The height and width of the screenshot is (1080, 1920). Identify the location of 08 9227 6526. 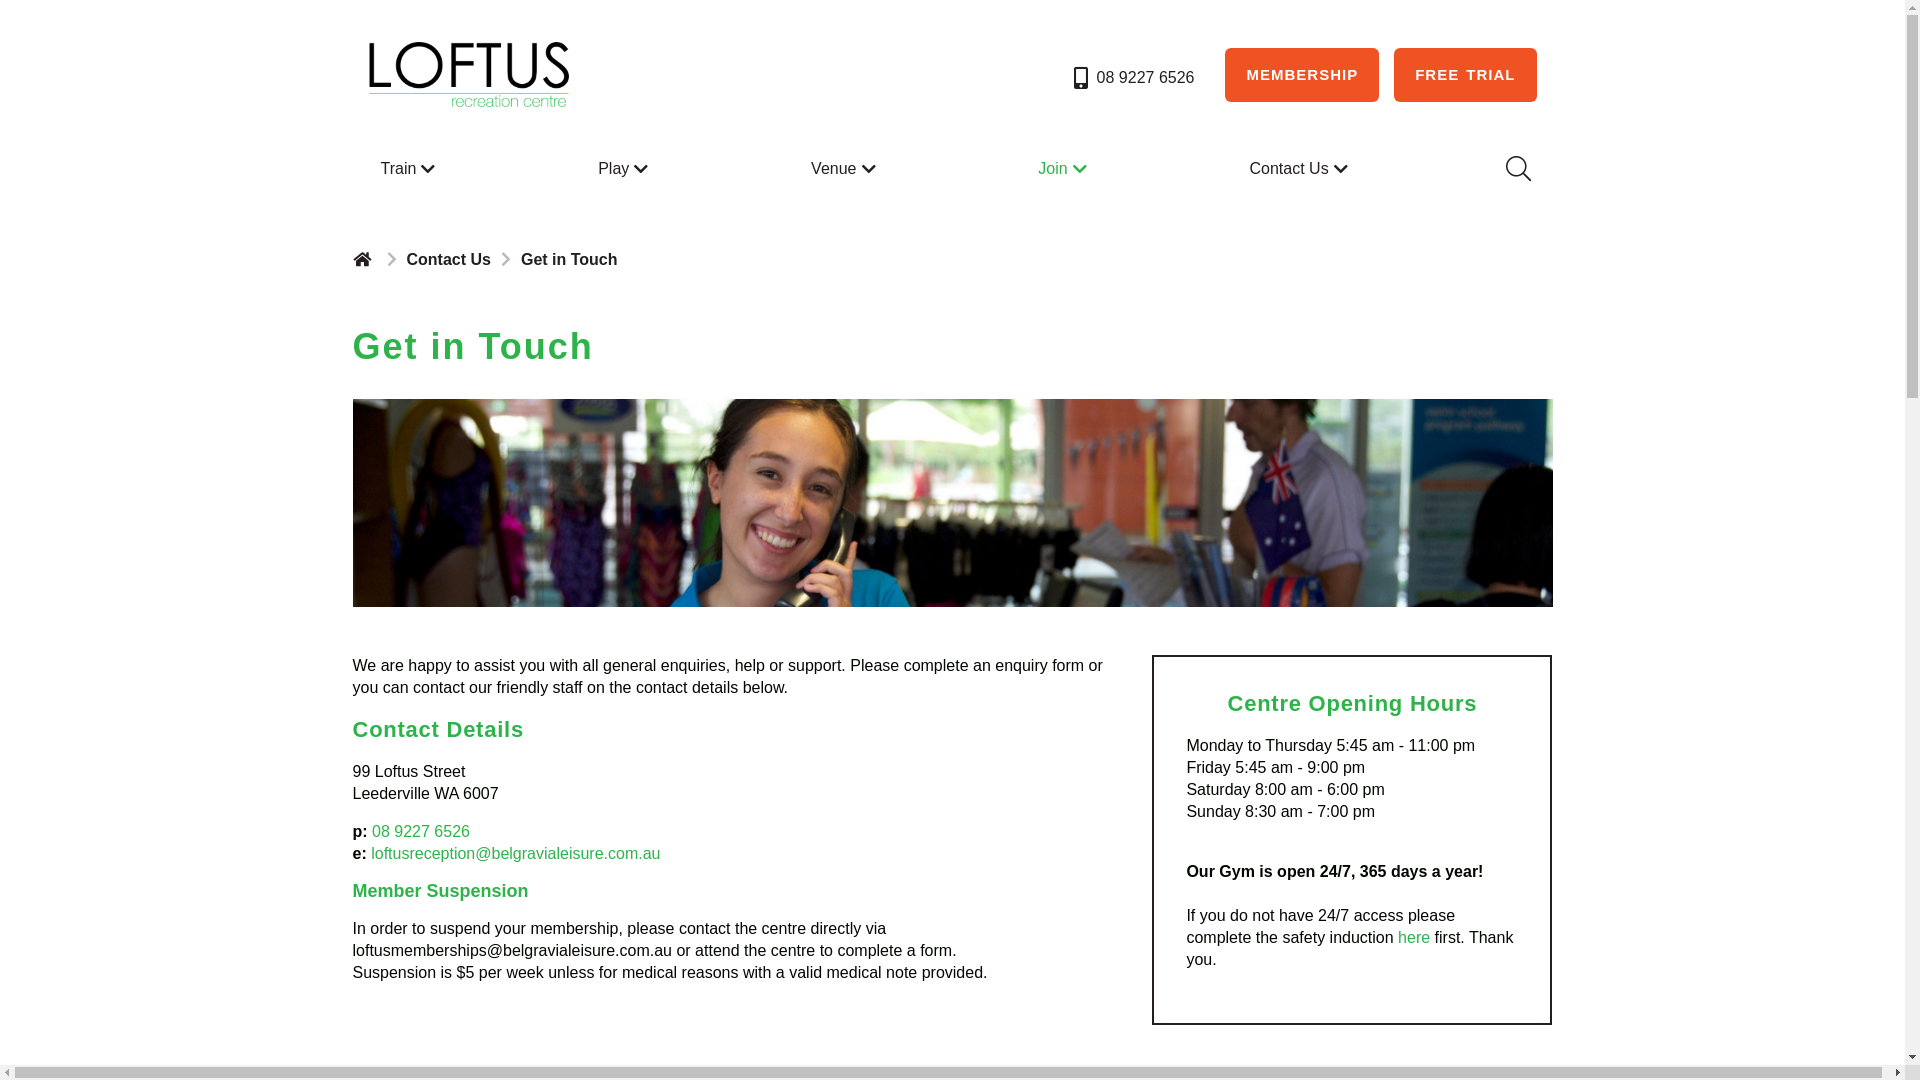
(421, 832).